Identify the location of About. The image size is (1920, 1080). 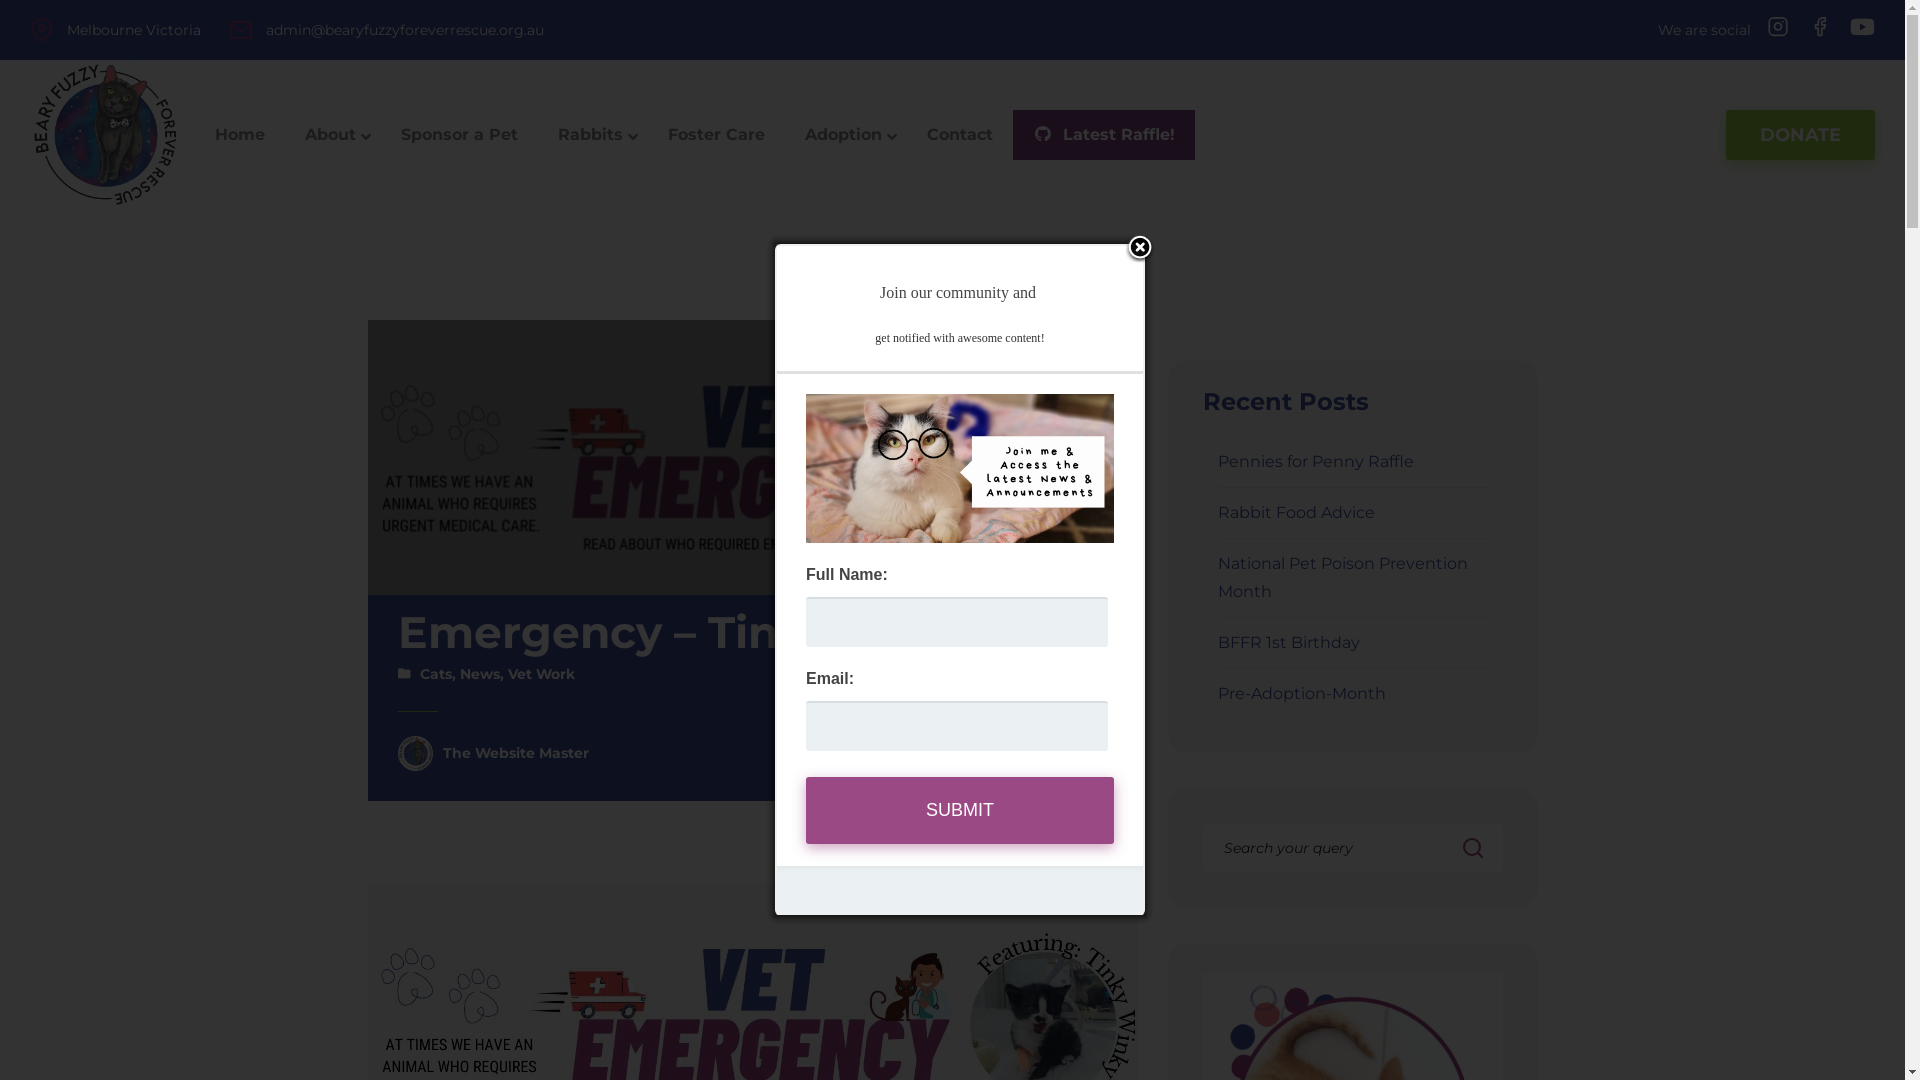
(333, 136).